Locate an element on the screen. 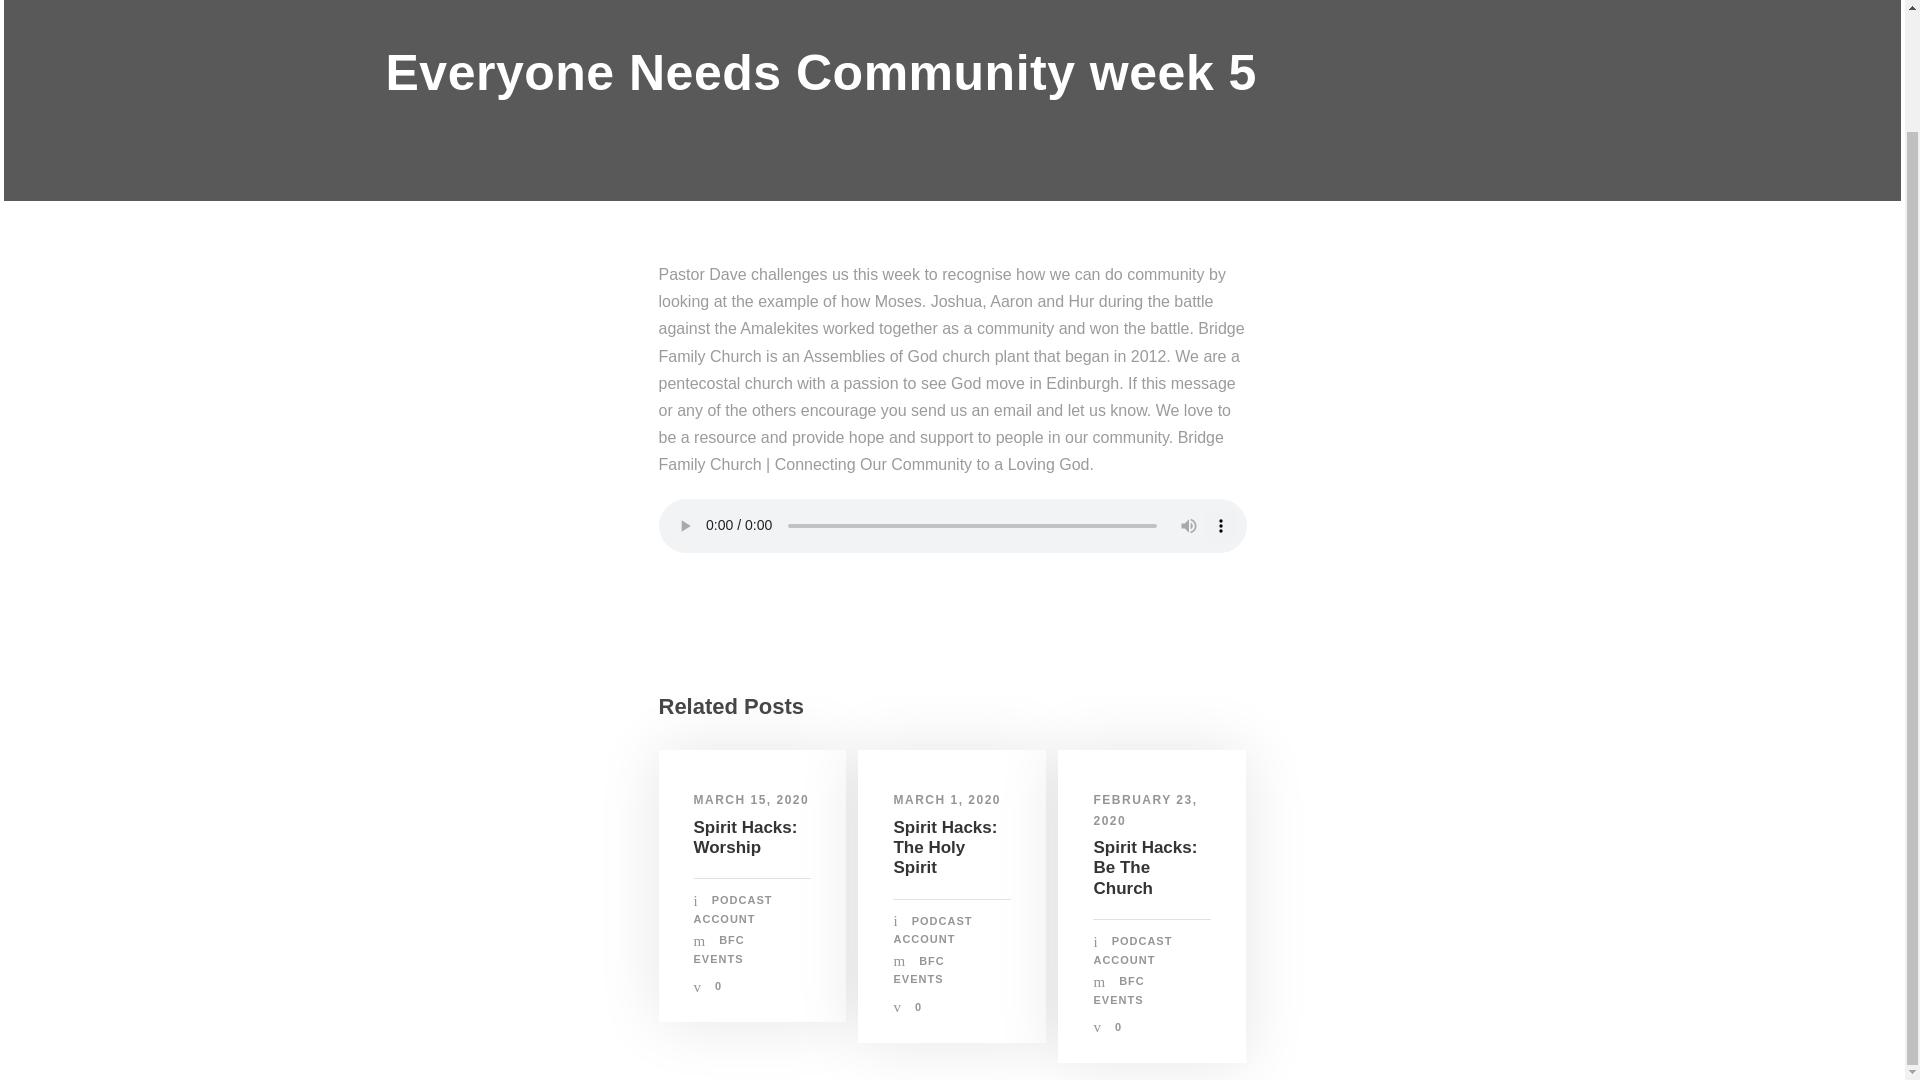 This screenshot has width=1920, height=1080. MARCH 15, 2020 is located at coordinates (752, 799).